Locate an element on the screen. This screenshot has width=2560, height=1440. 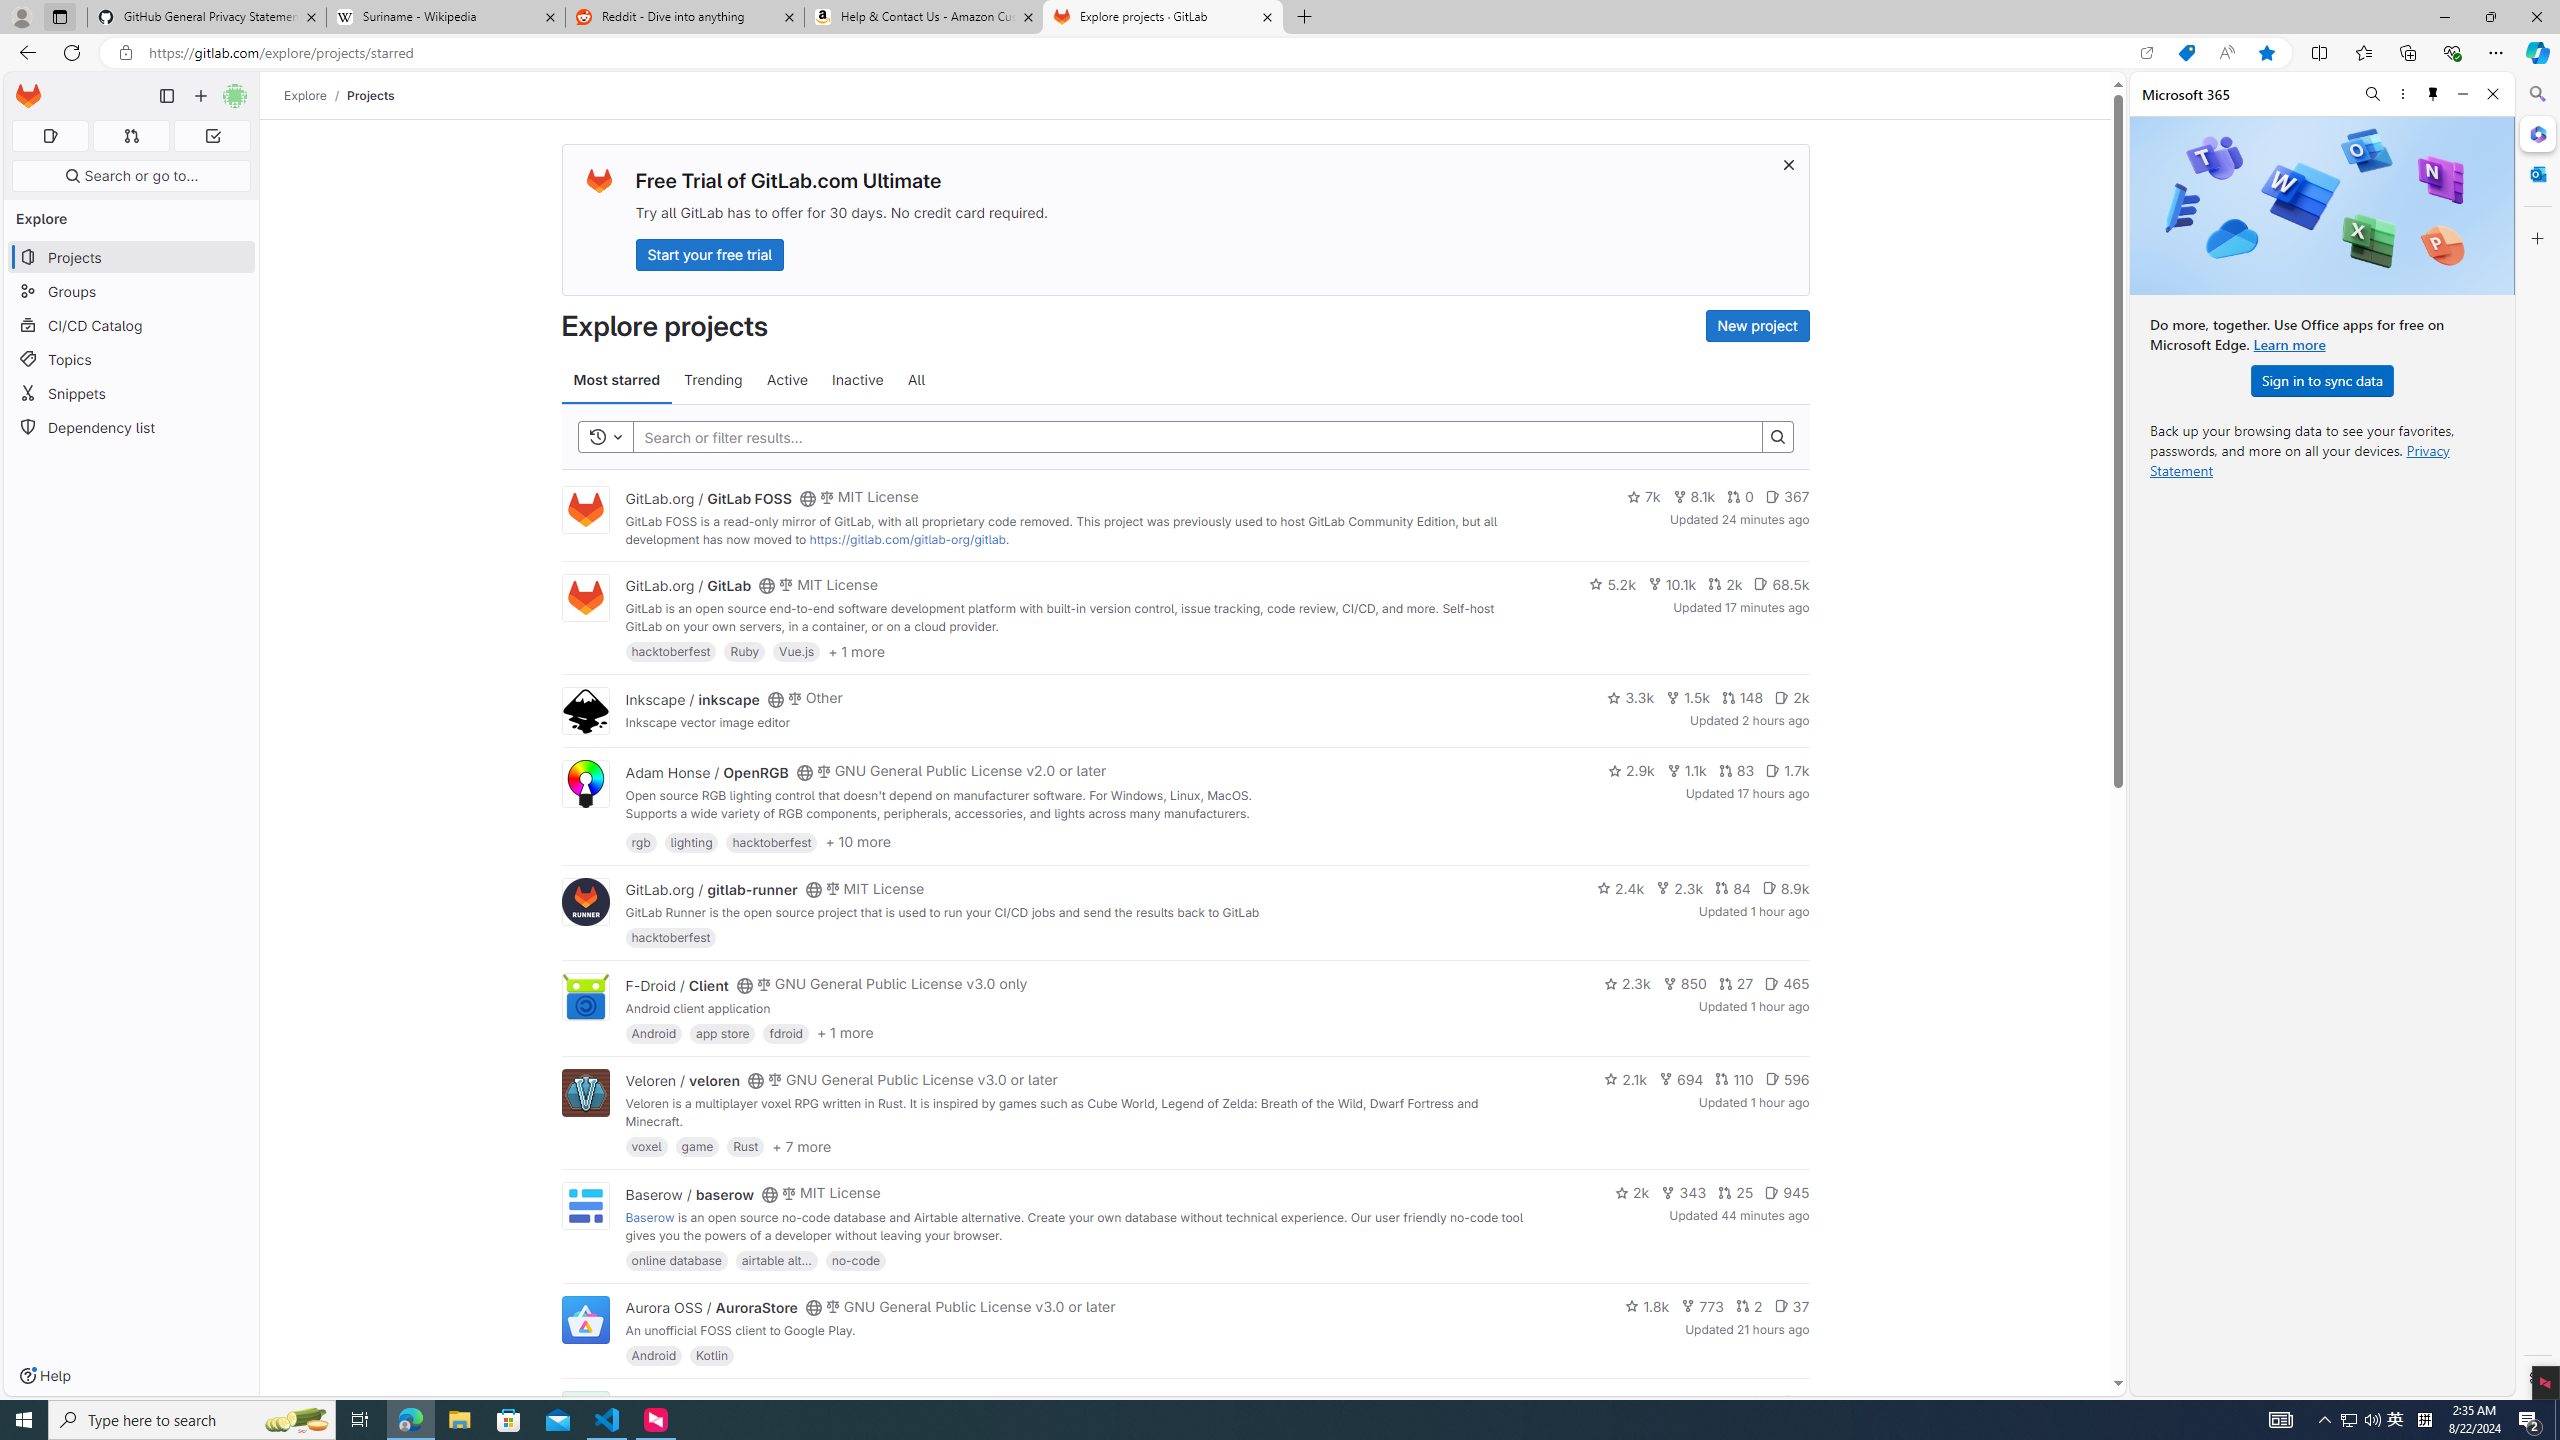
Primary navigation sidebar is located at coordinates (166, 96).